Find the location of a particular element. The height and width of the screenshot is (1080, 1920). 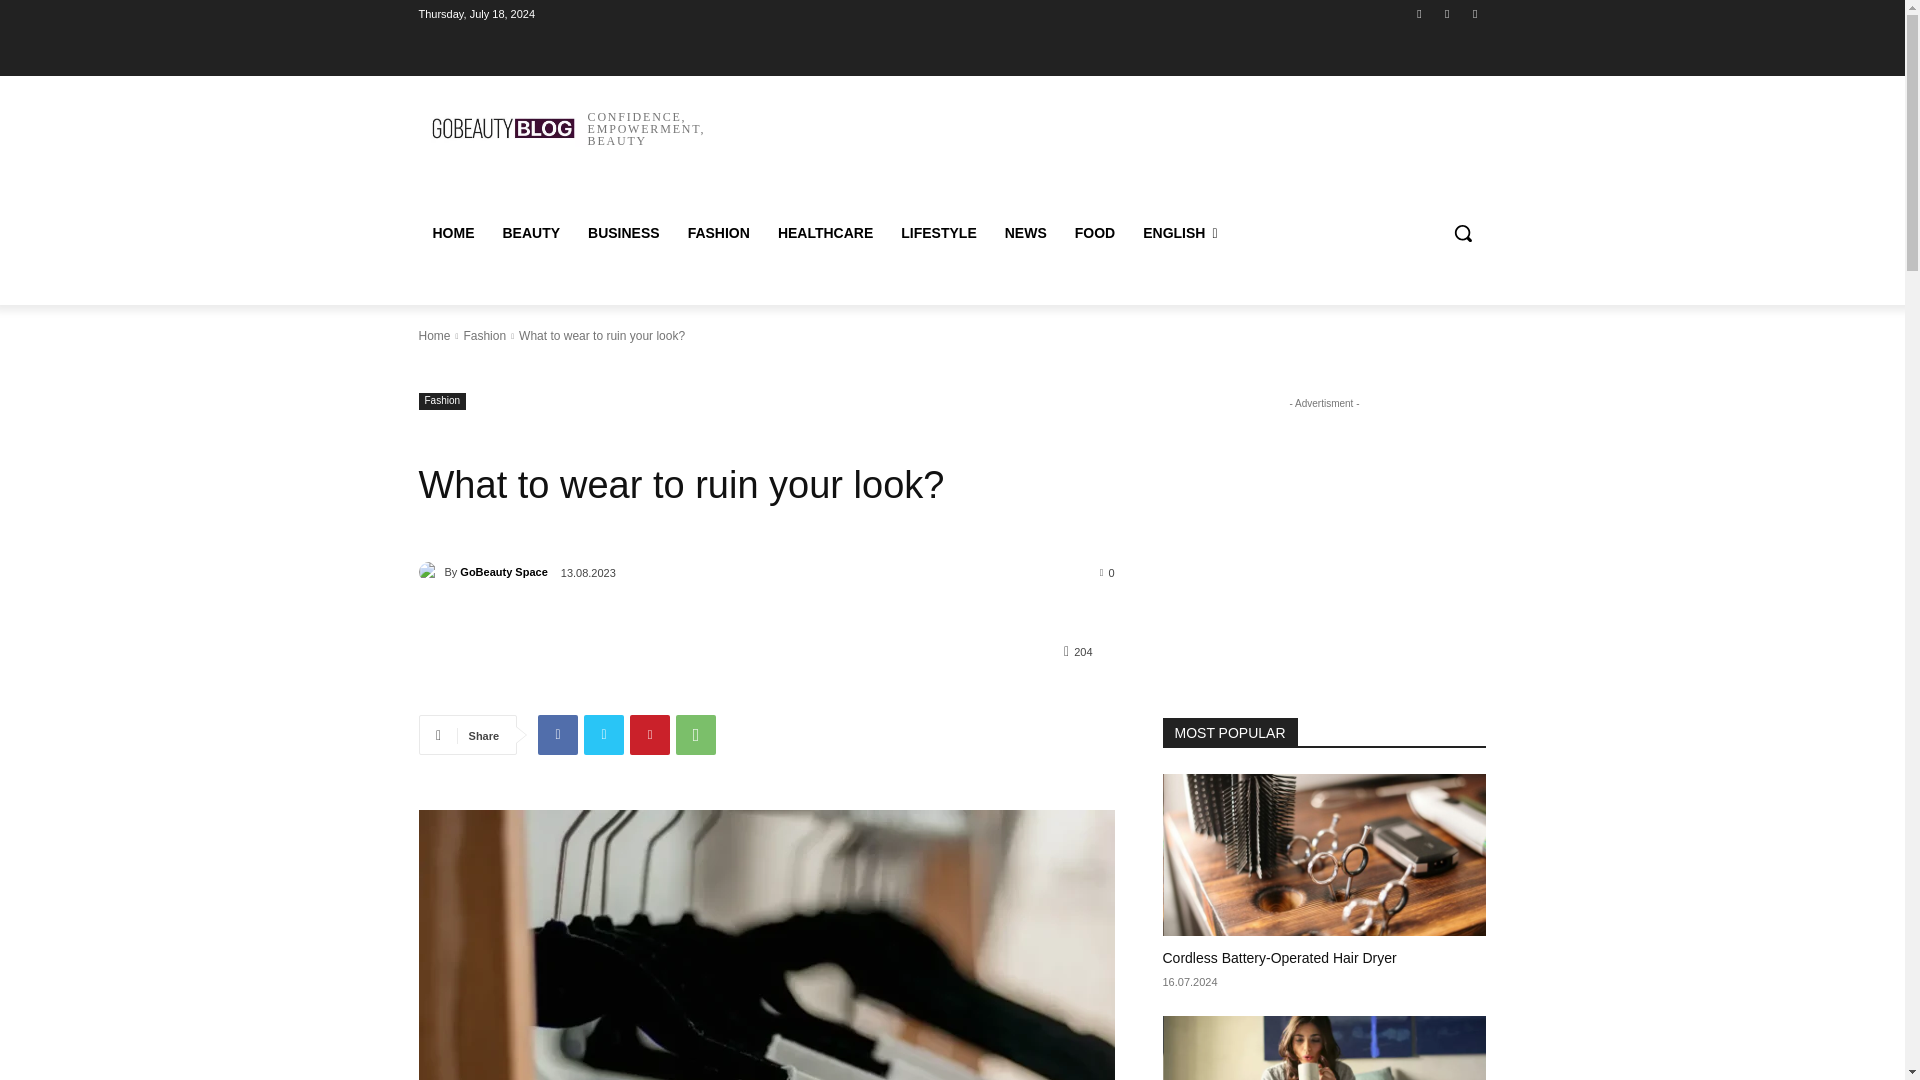

Facebook is located at coordinates (1418, 13).